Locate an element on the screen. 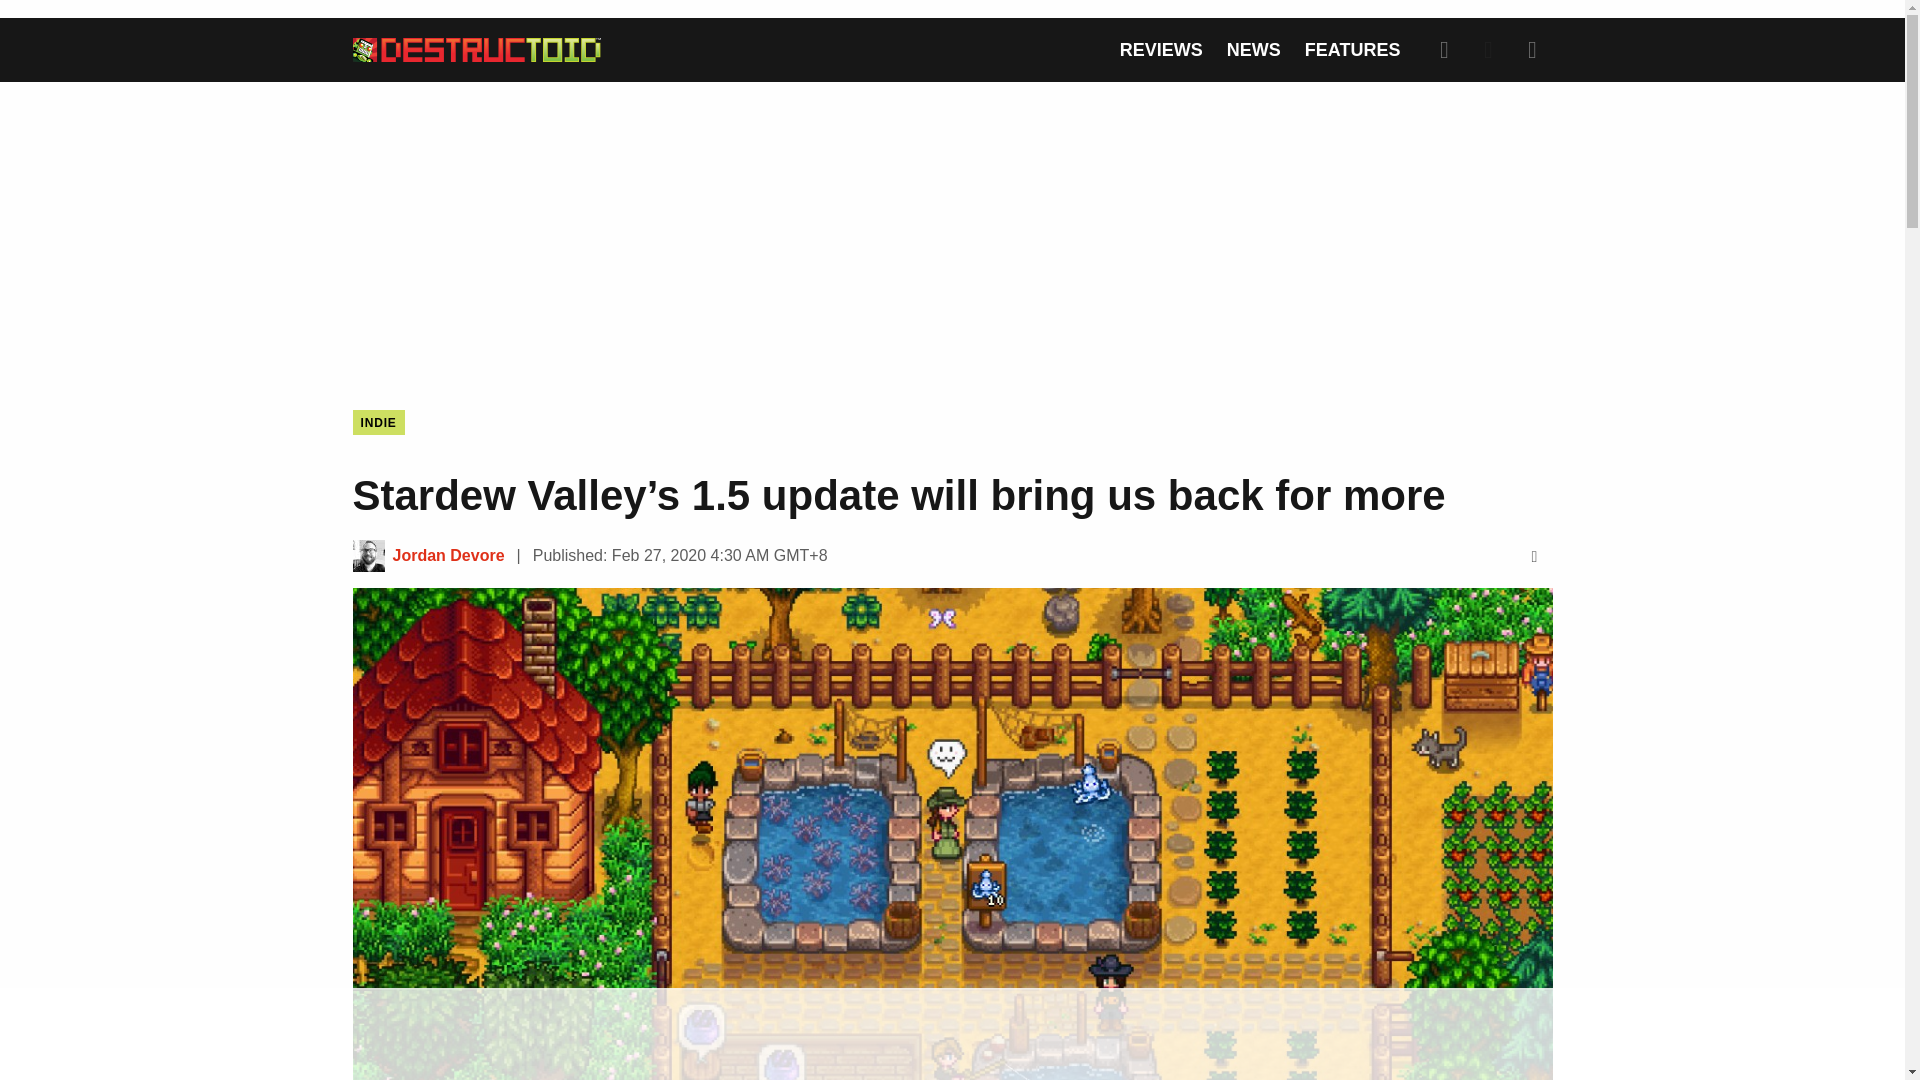 This screenshot has width=1920, height=1080. 3rd party ad content is located at coordinates (951, 230).